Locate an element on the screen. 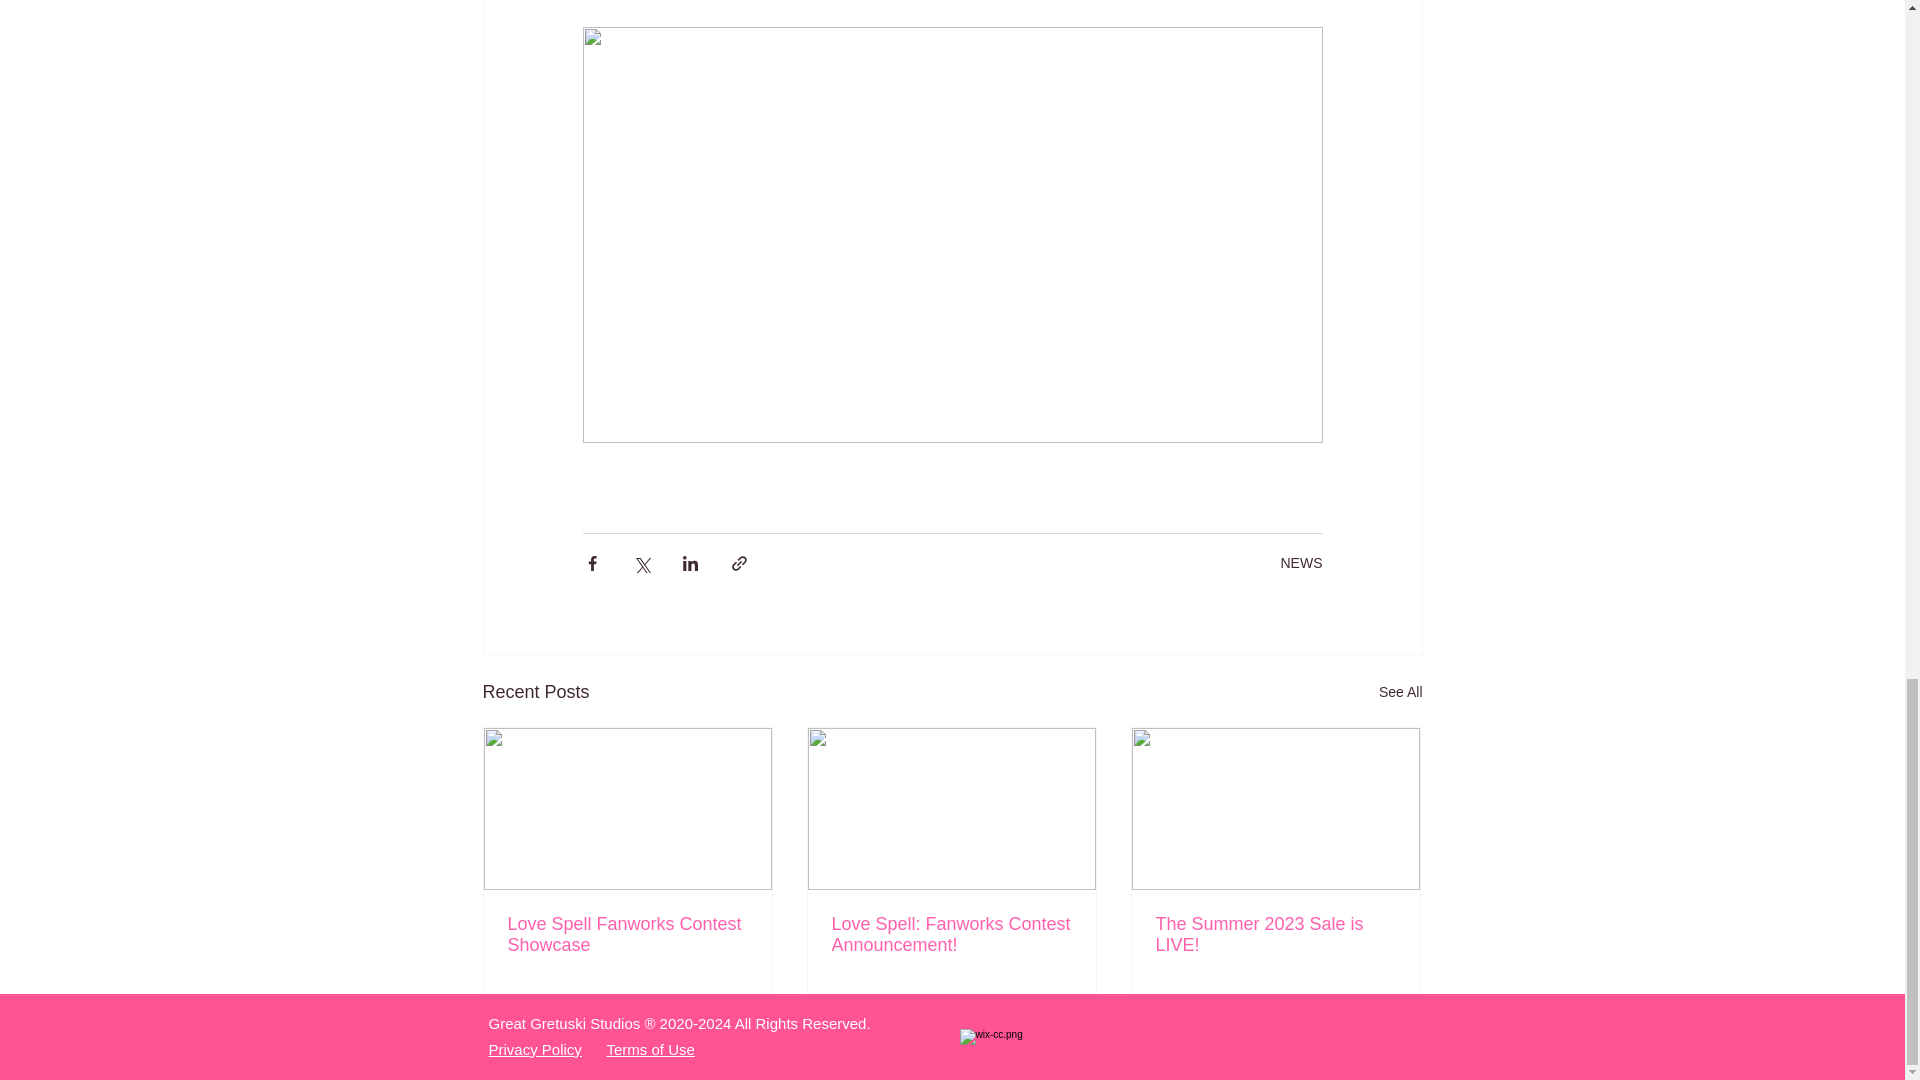 The width and height of the screenshot is (1920, 1080). Terms of Use is located at coordinates (650, 1050).